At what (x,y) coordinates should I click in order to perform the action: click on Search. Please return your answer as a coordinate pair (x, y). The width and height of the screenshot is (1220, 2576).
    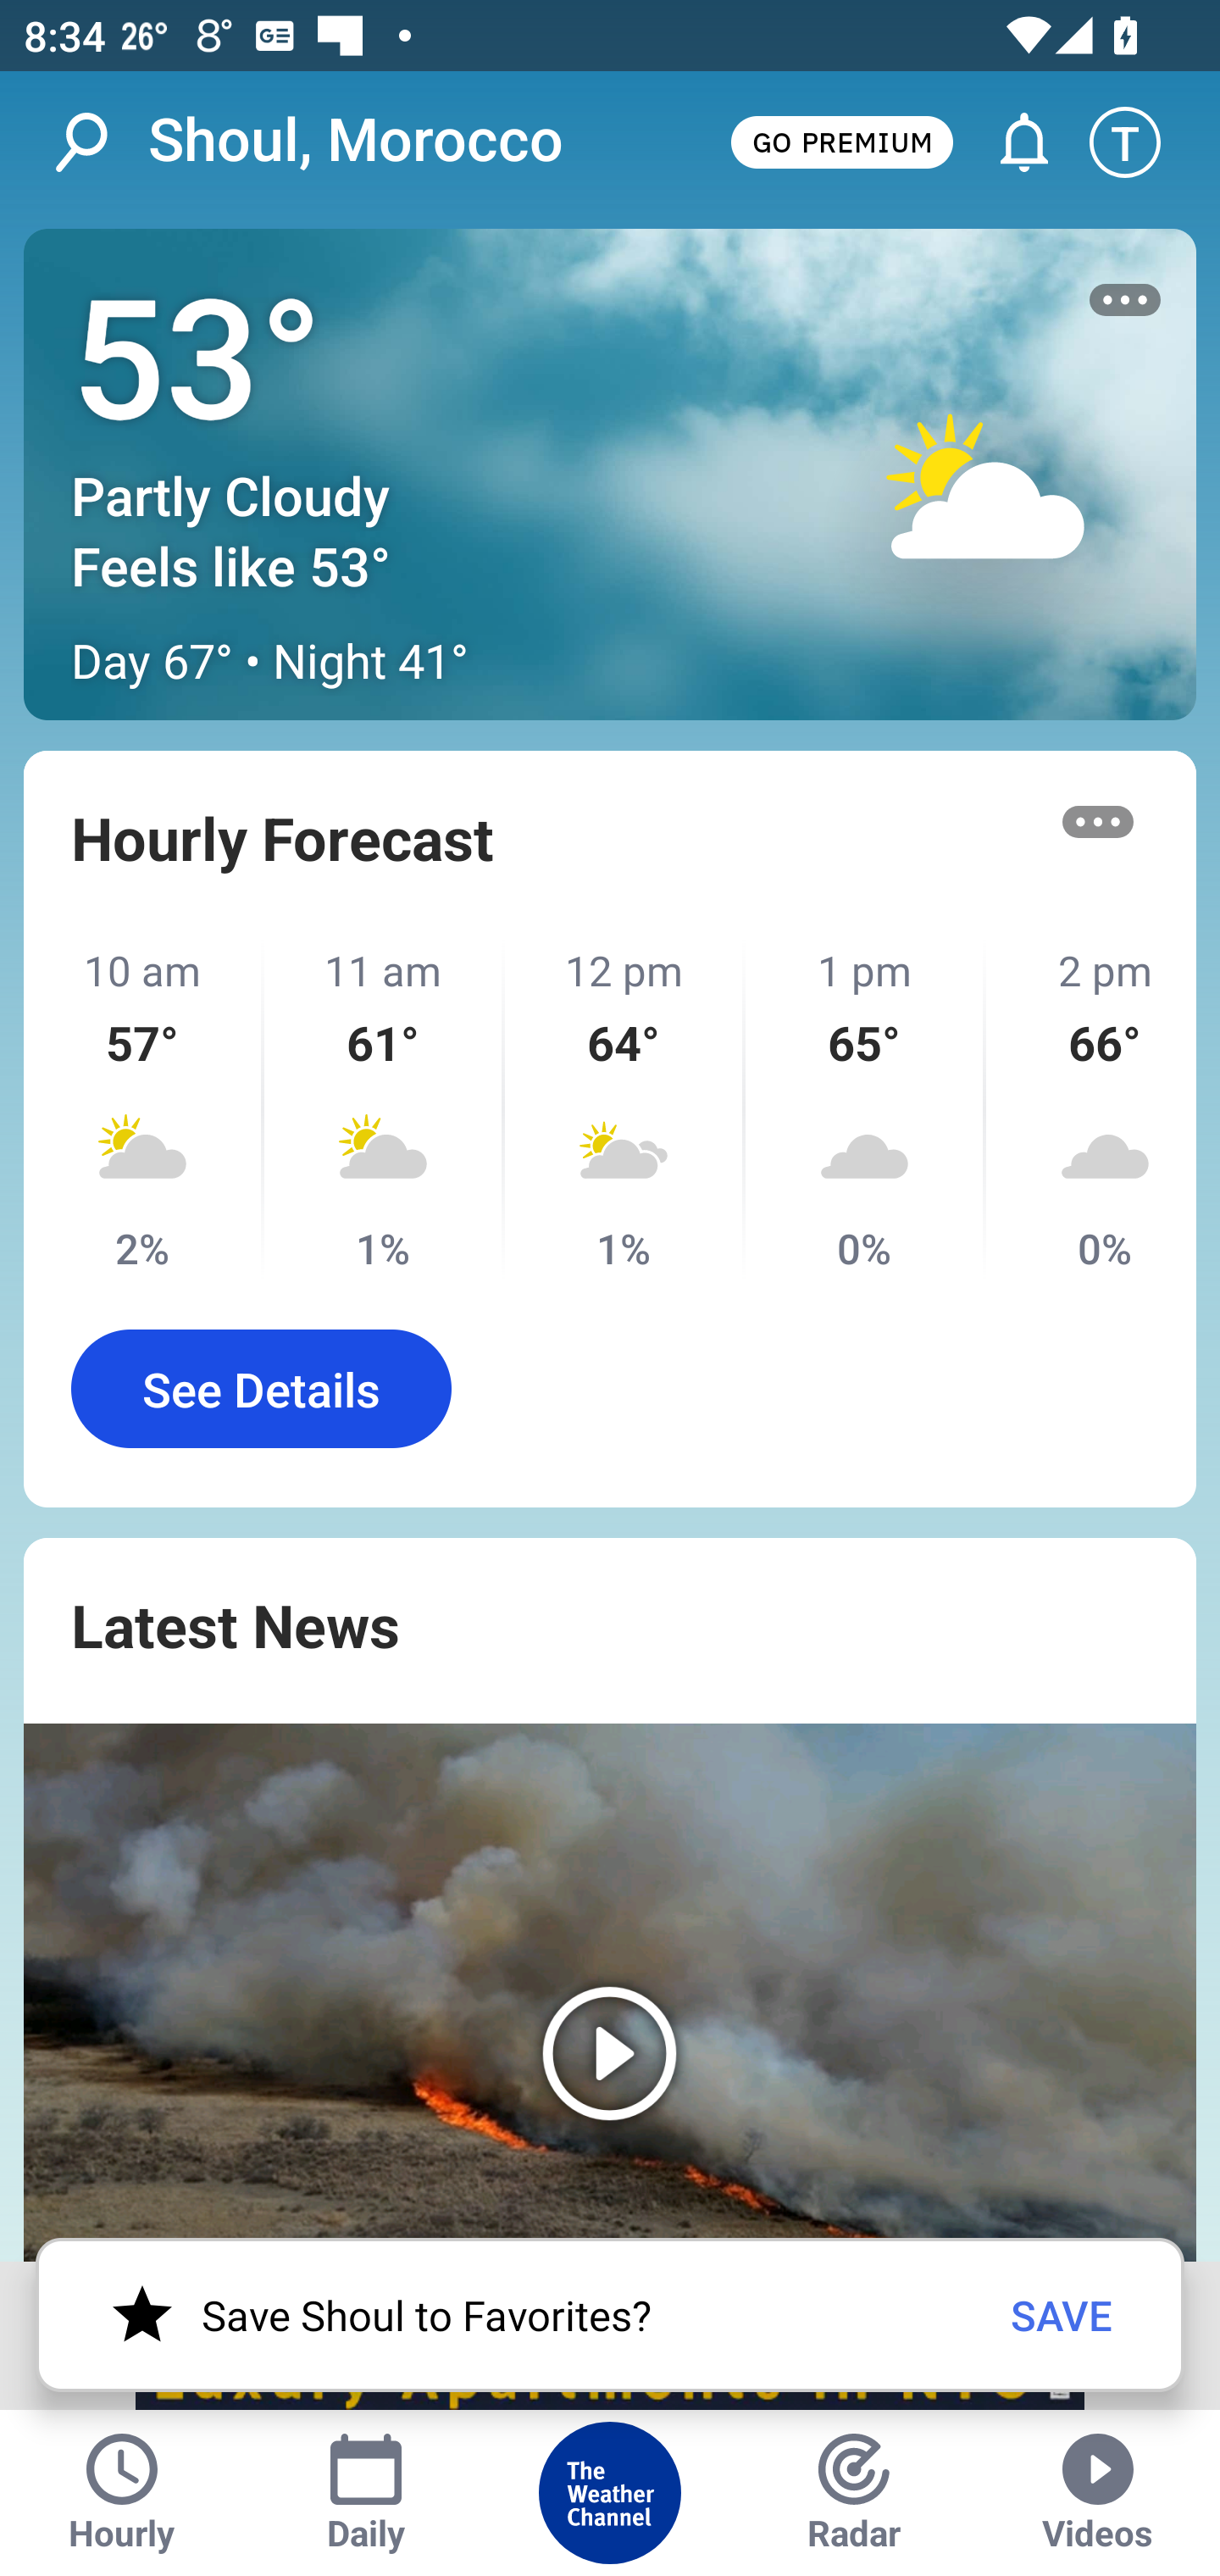
    Looking at the image, I should click on (98, 142).